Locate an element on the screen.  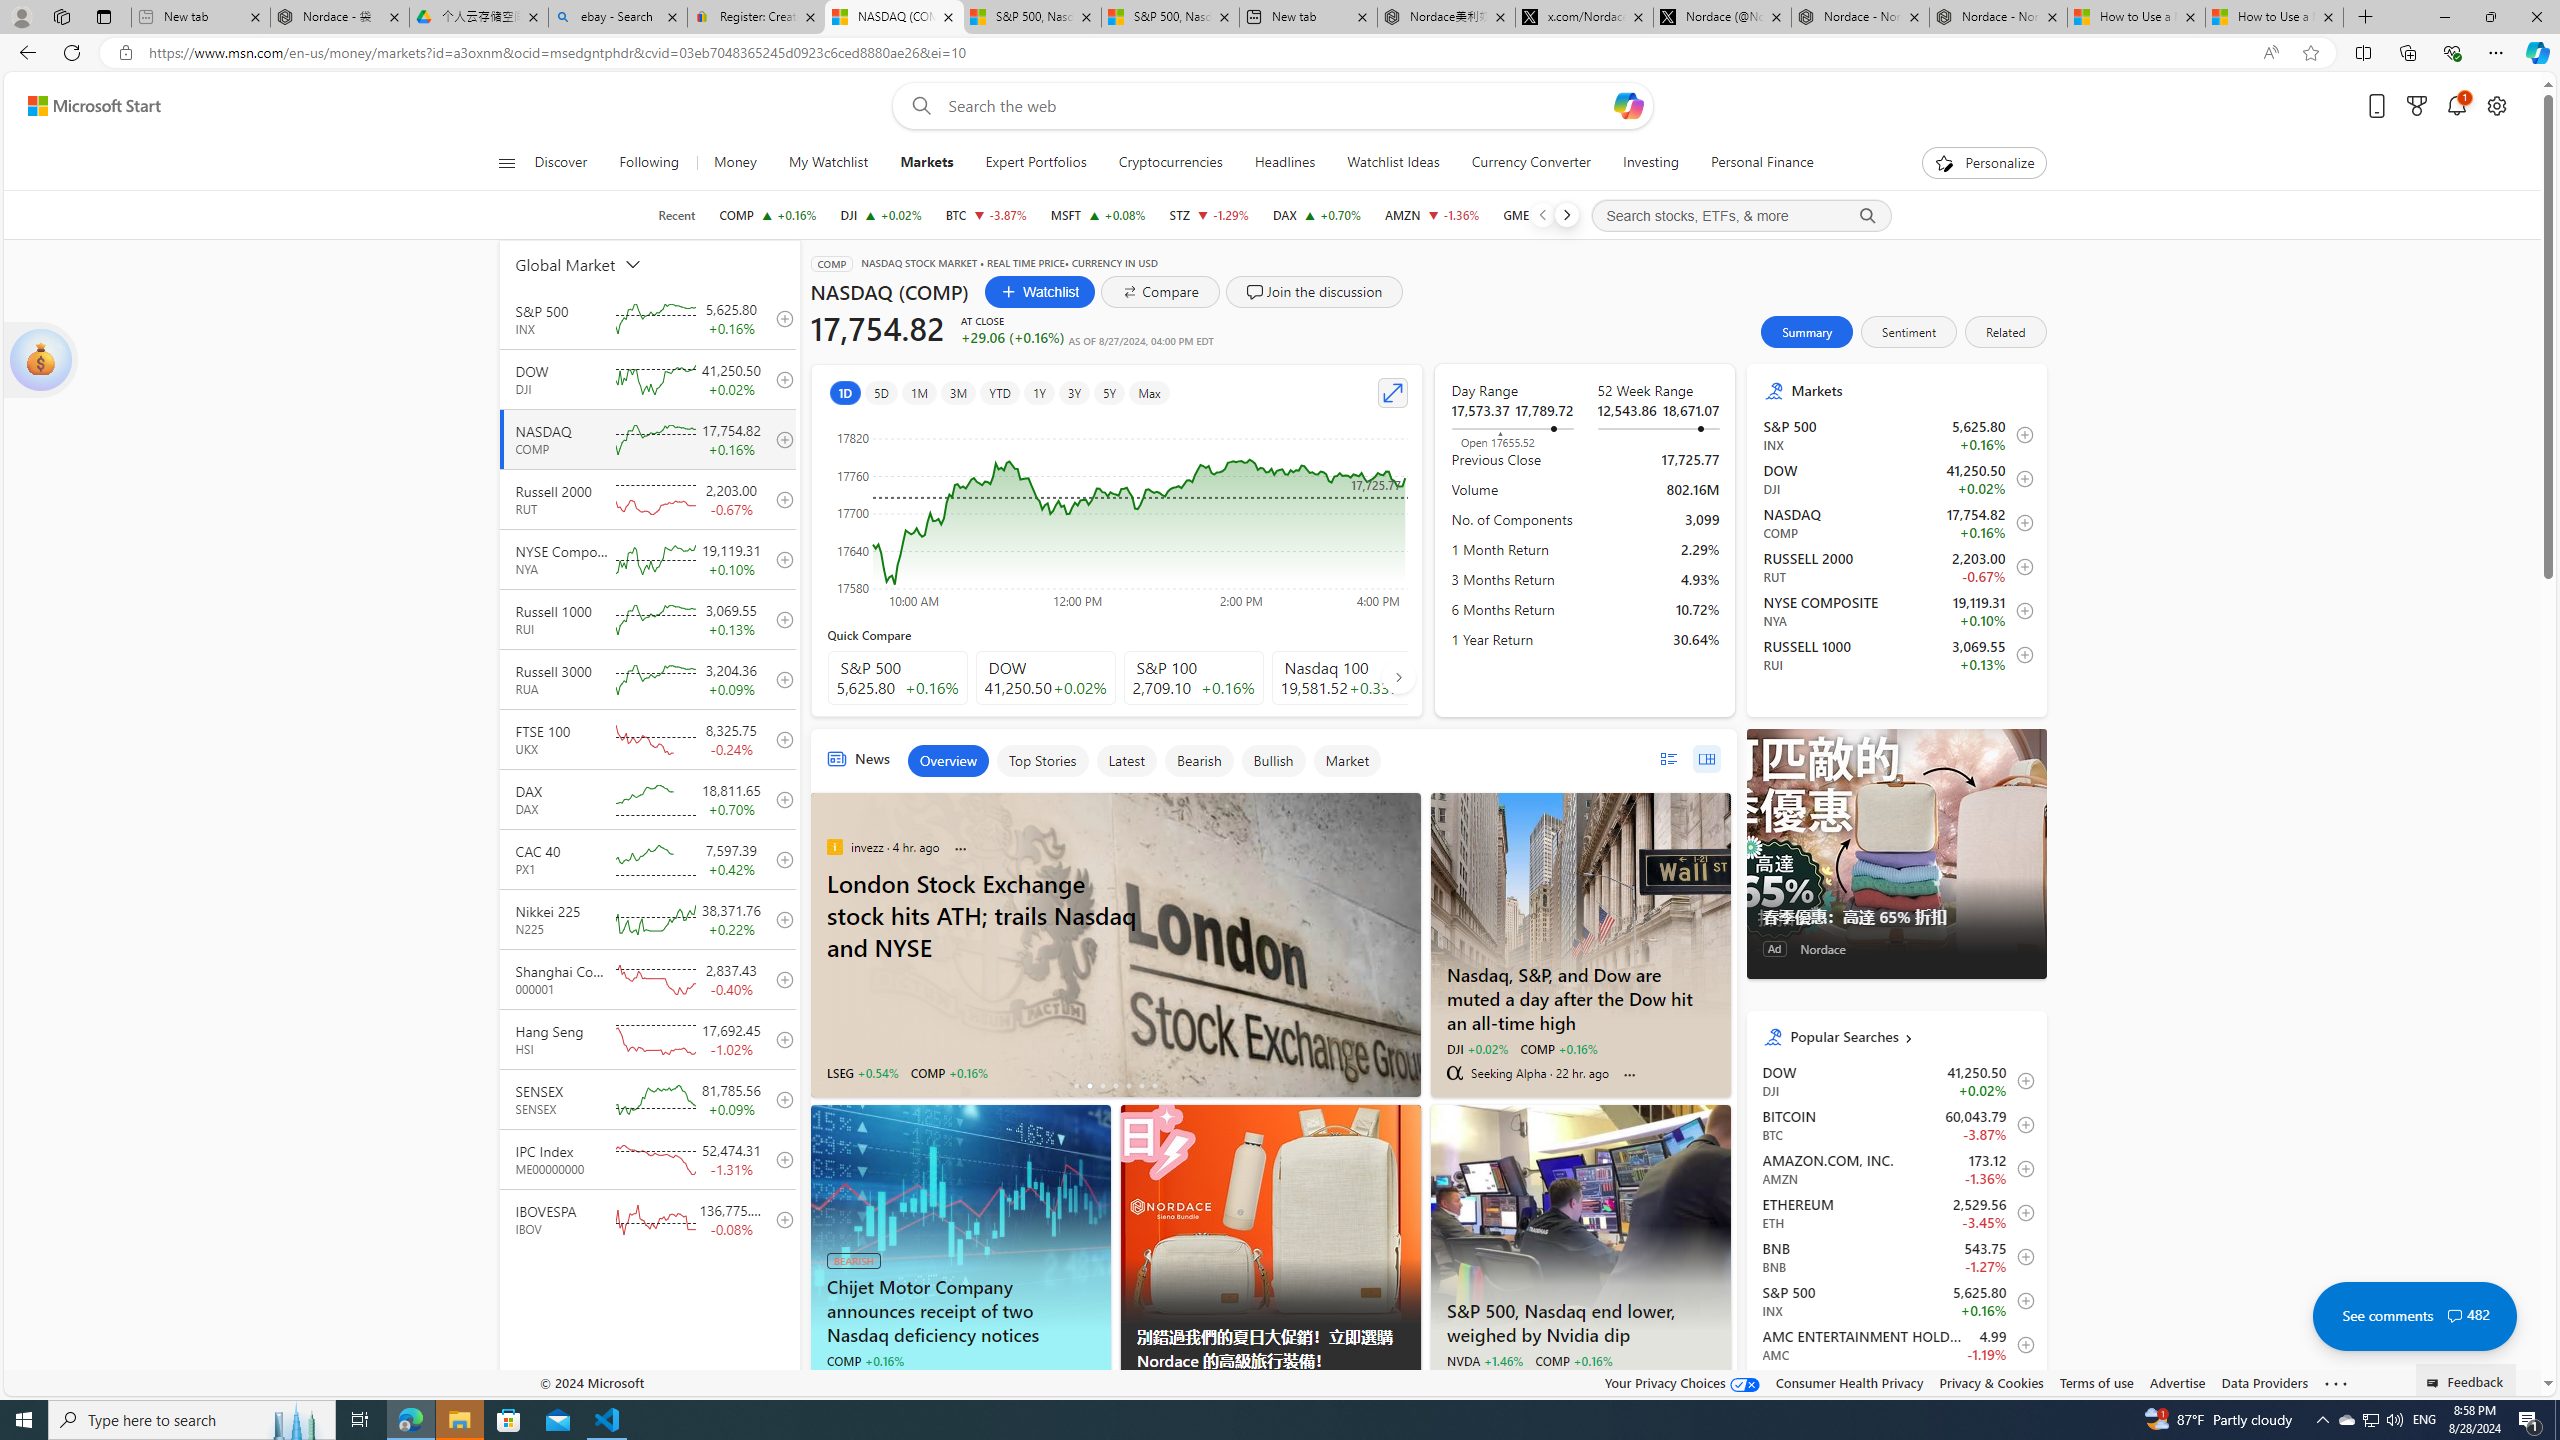
Money is located at coordinates (736, 163).